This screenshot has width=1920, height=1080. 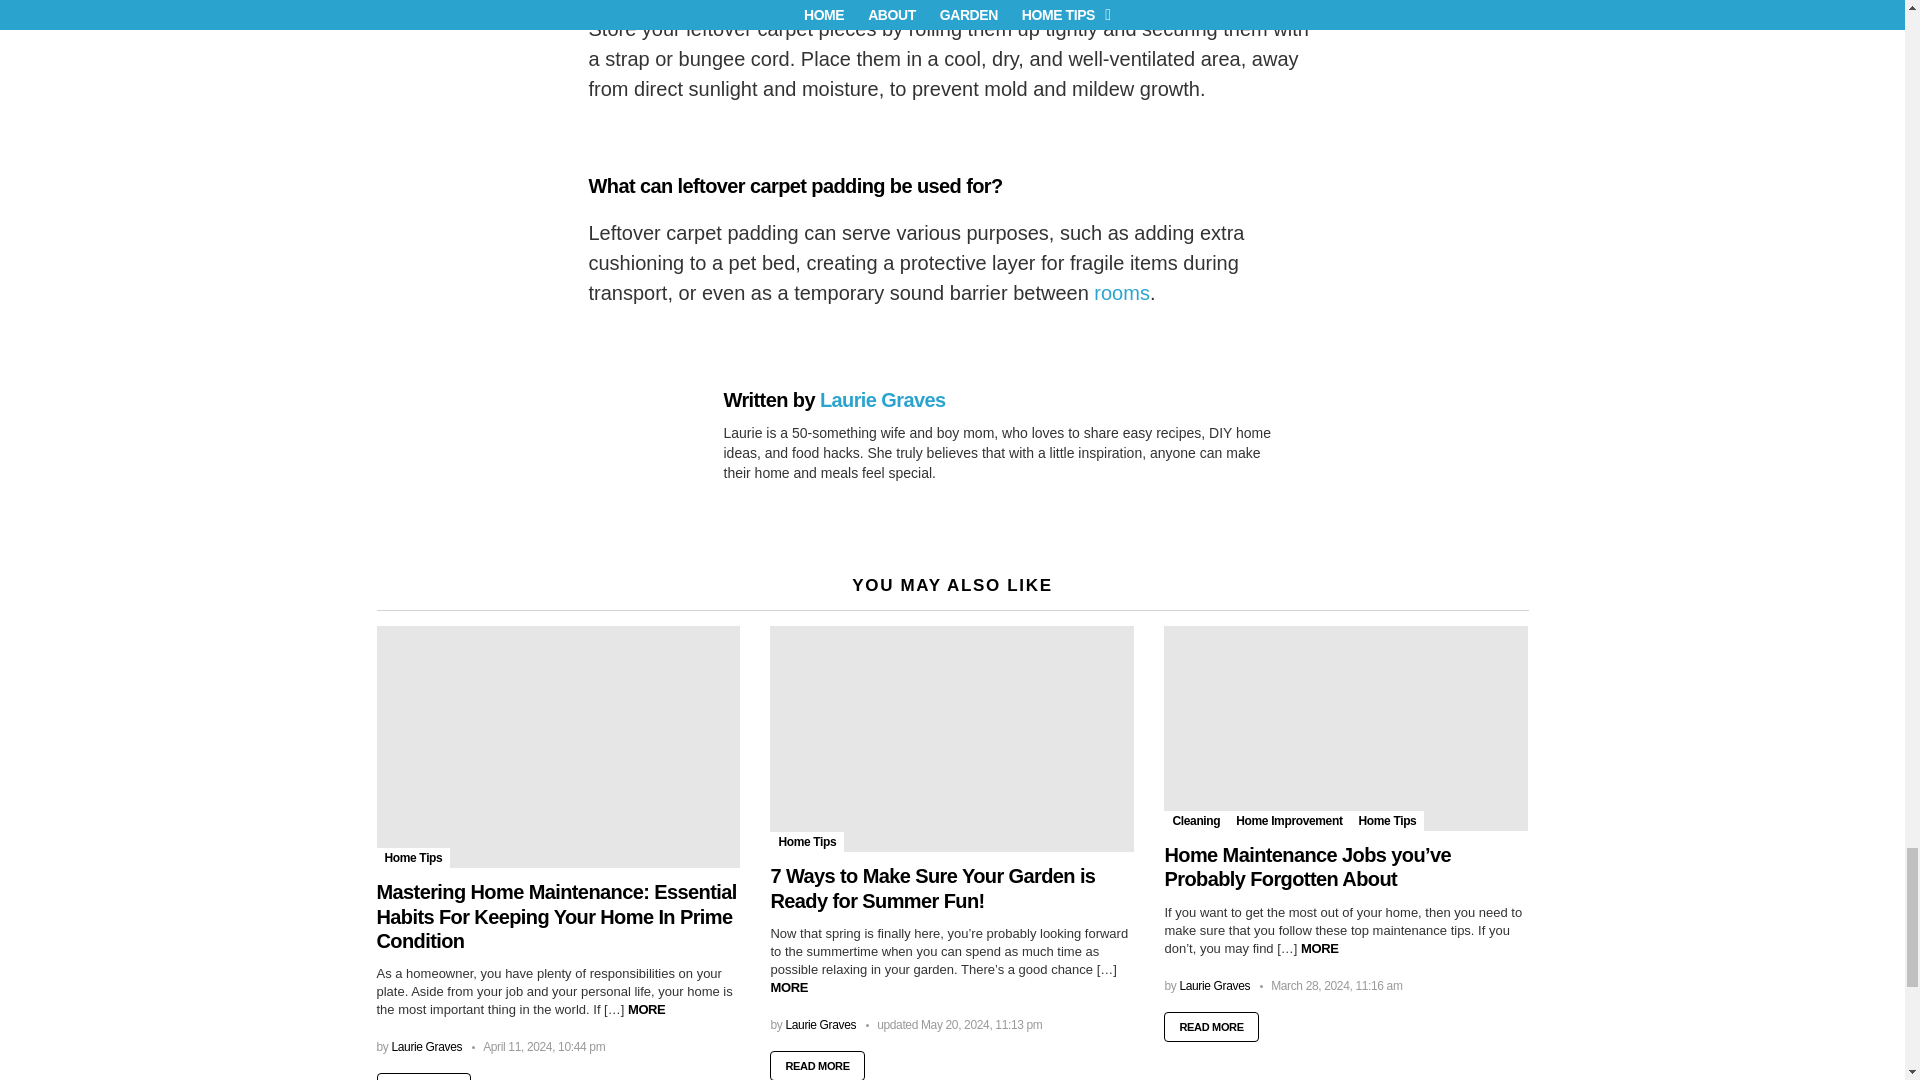 What do you see at coordinates (952, 739) in the screenshot?
I see `7 Ways to Make Sure Your Garden is Ready for Summer Fun!` at bounding box center [952, 739].